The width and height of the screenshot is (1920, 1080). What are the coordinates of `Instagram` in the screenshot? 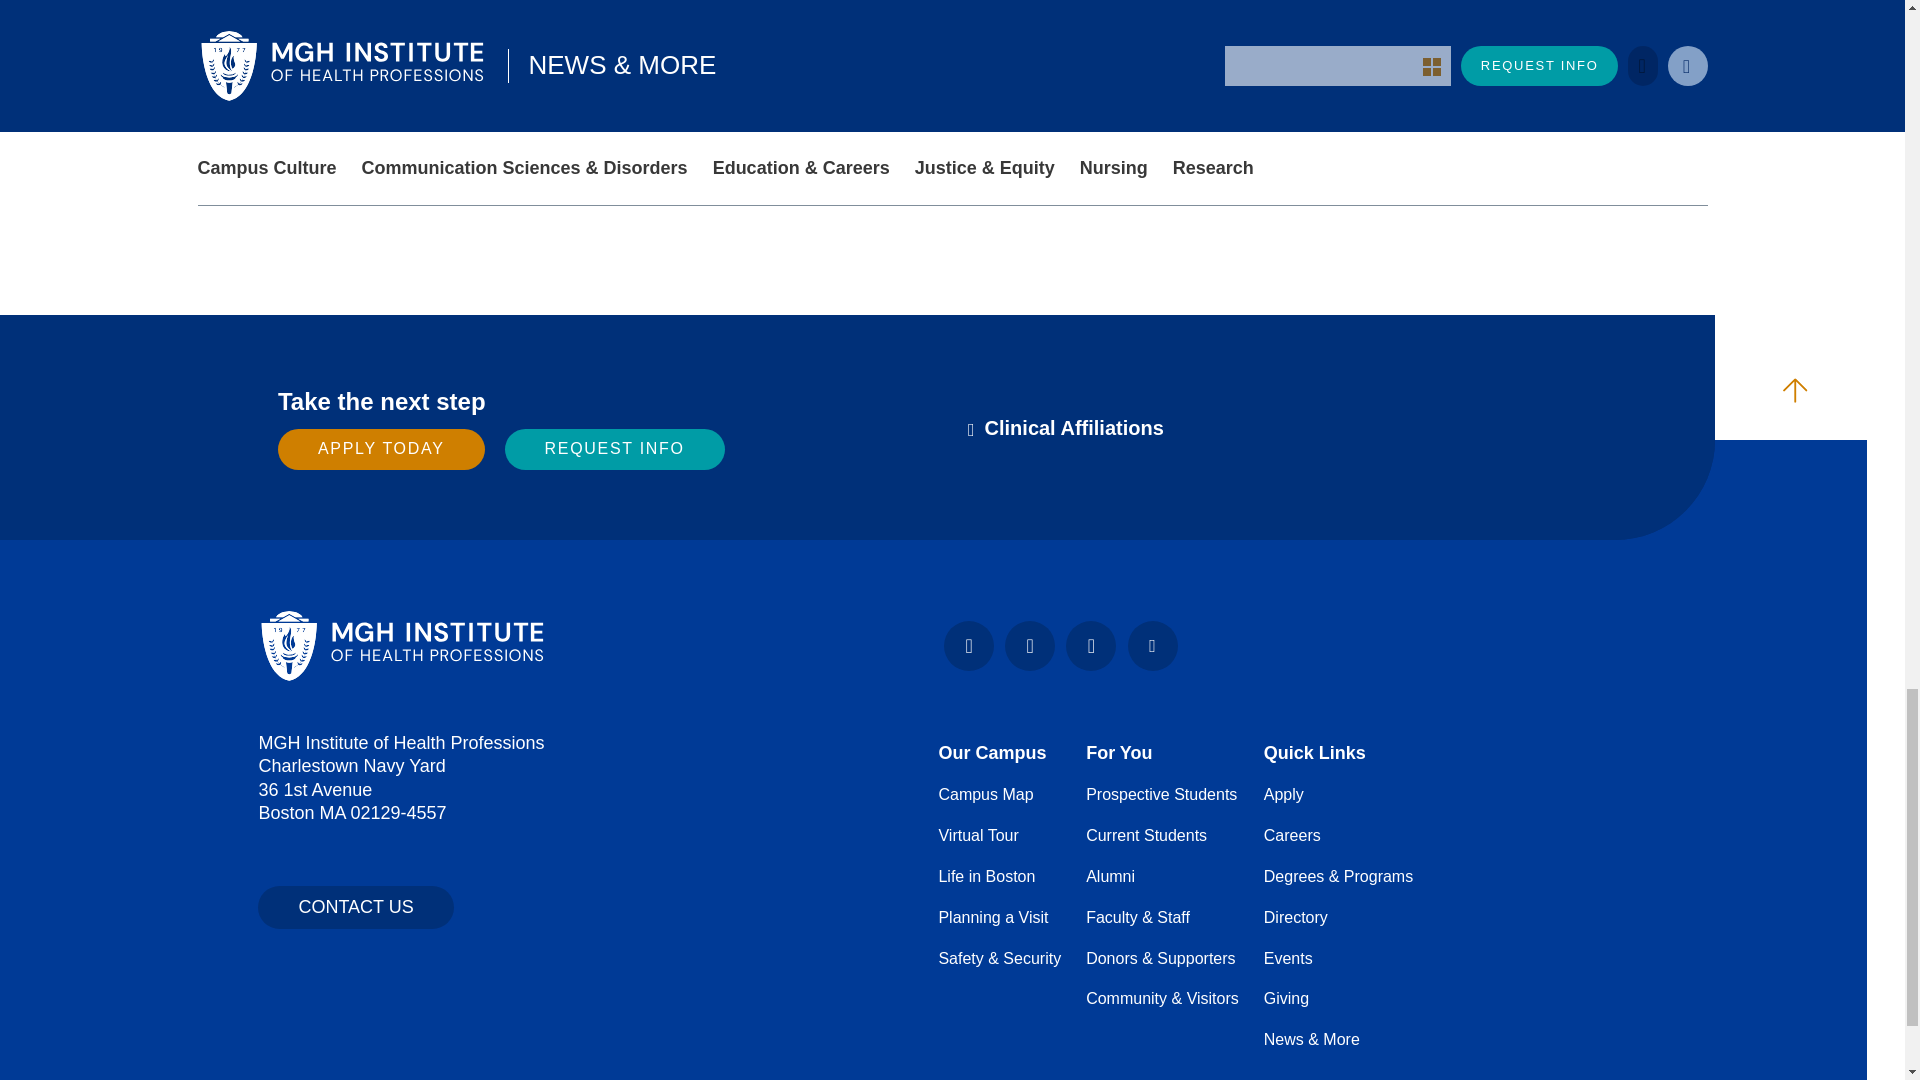 It's located at (1029, 646).